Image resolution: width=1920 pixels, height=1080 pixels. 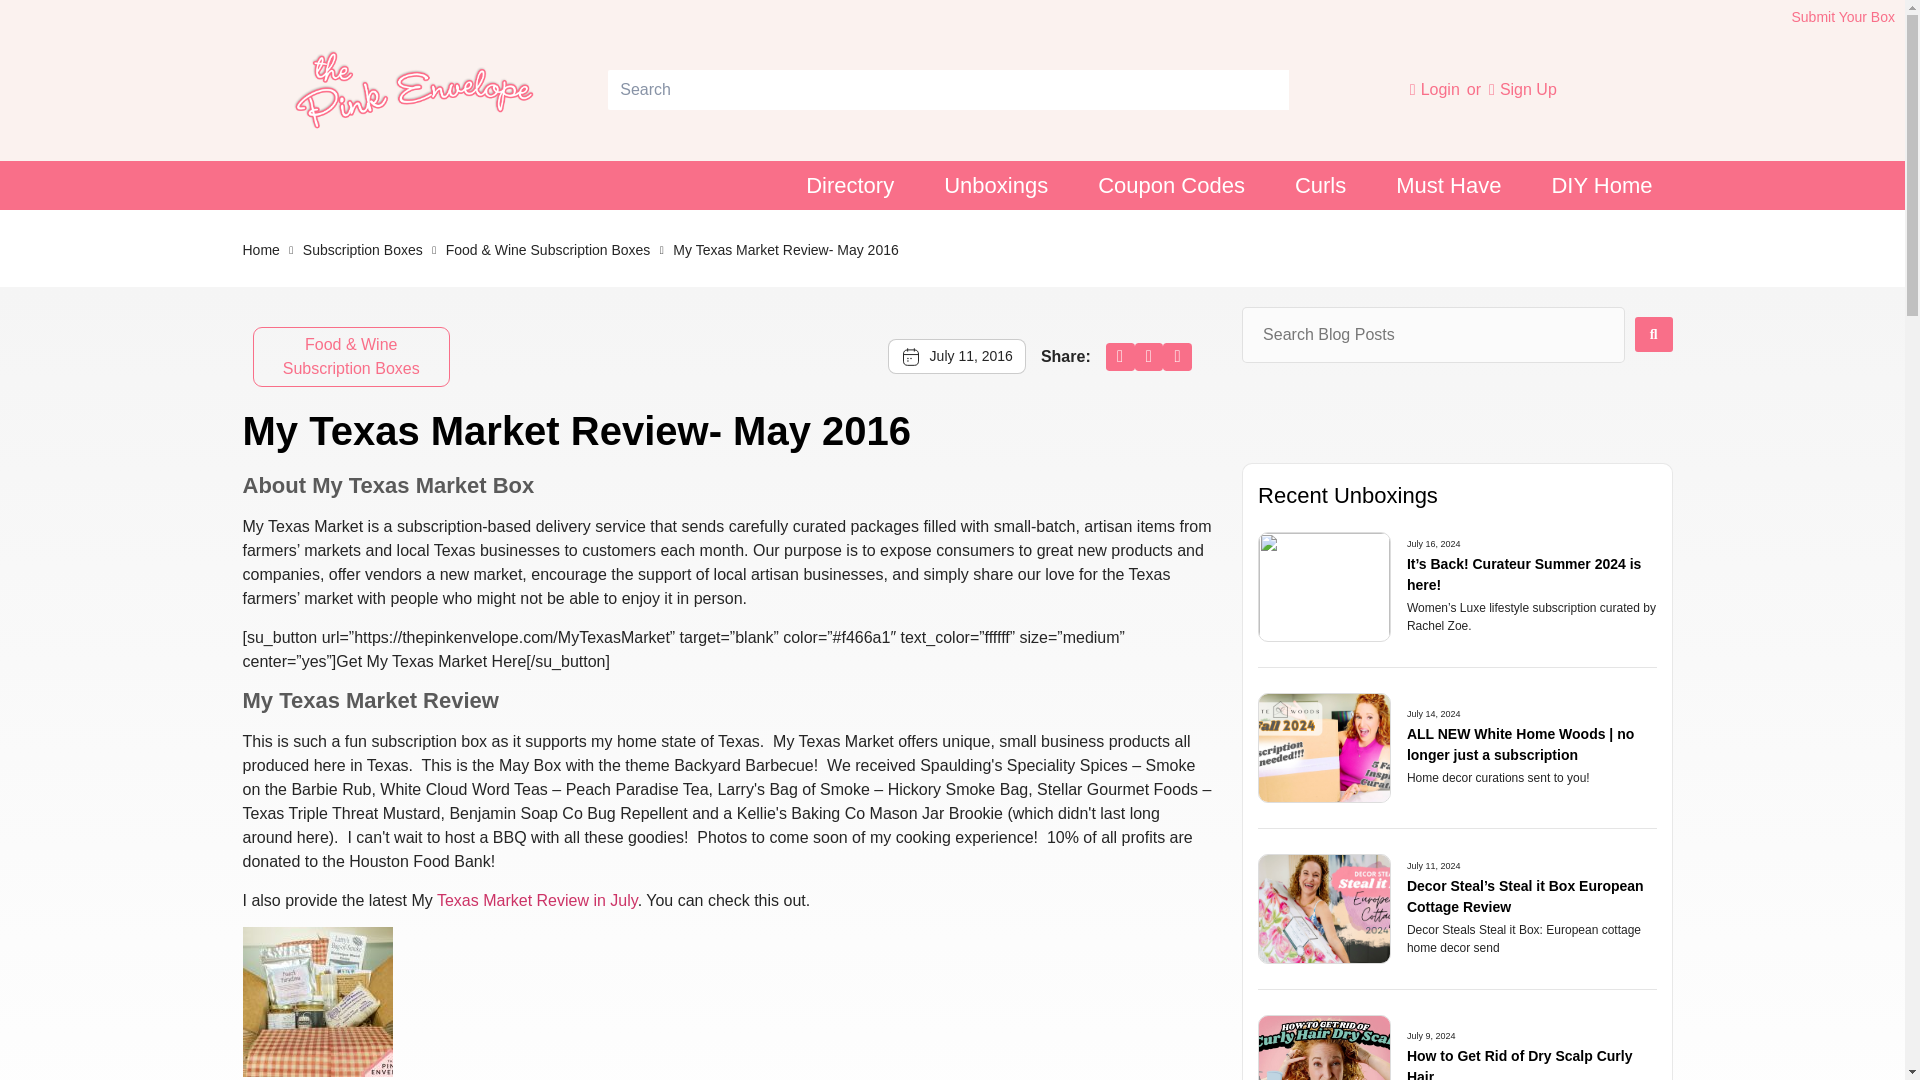 What do you see at coordinates (1171, 186) in the screenshot?
I see `Coupon Codes` at bounding box center [1171, 186].